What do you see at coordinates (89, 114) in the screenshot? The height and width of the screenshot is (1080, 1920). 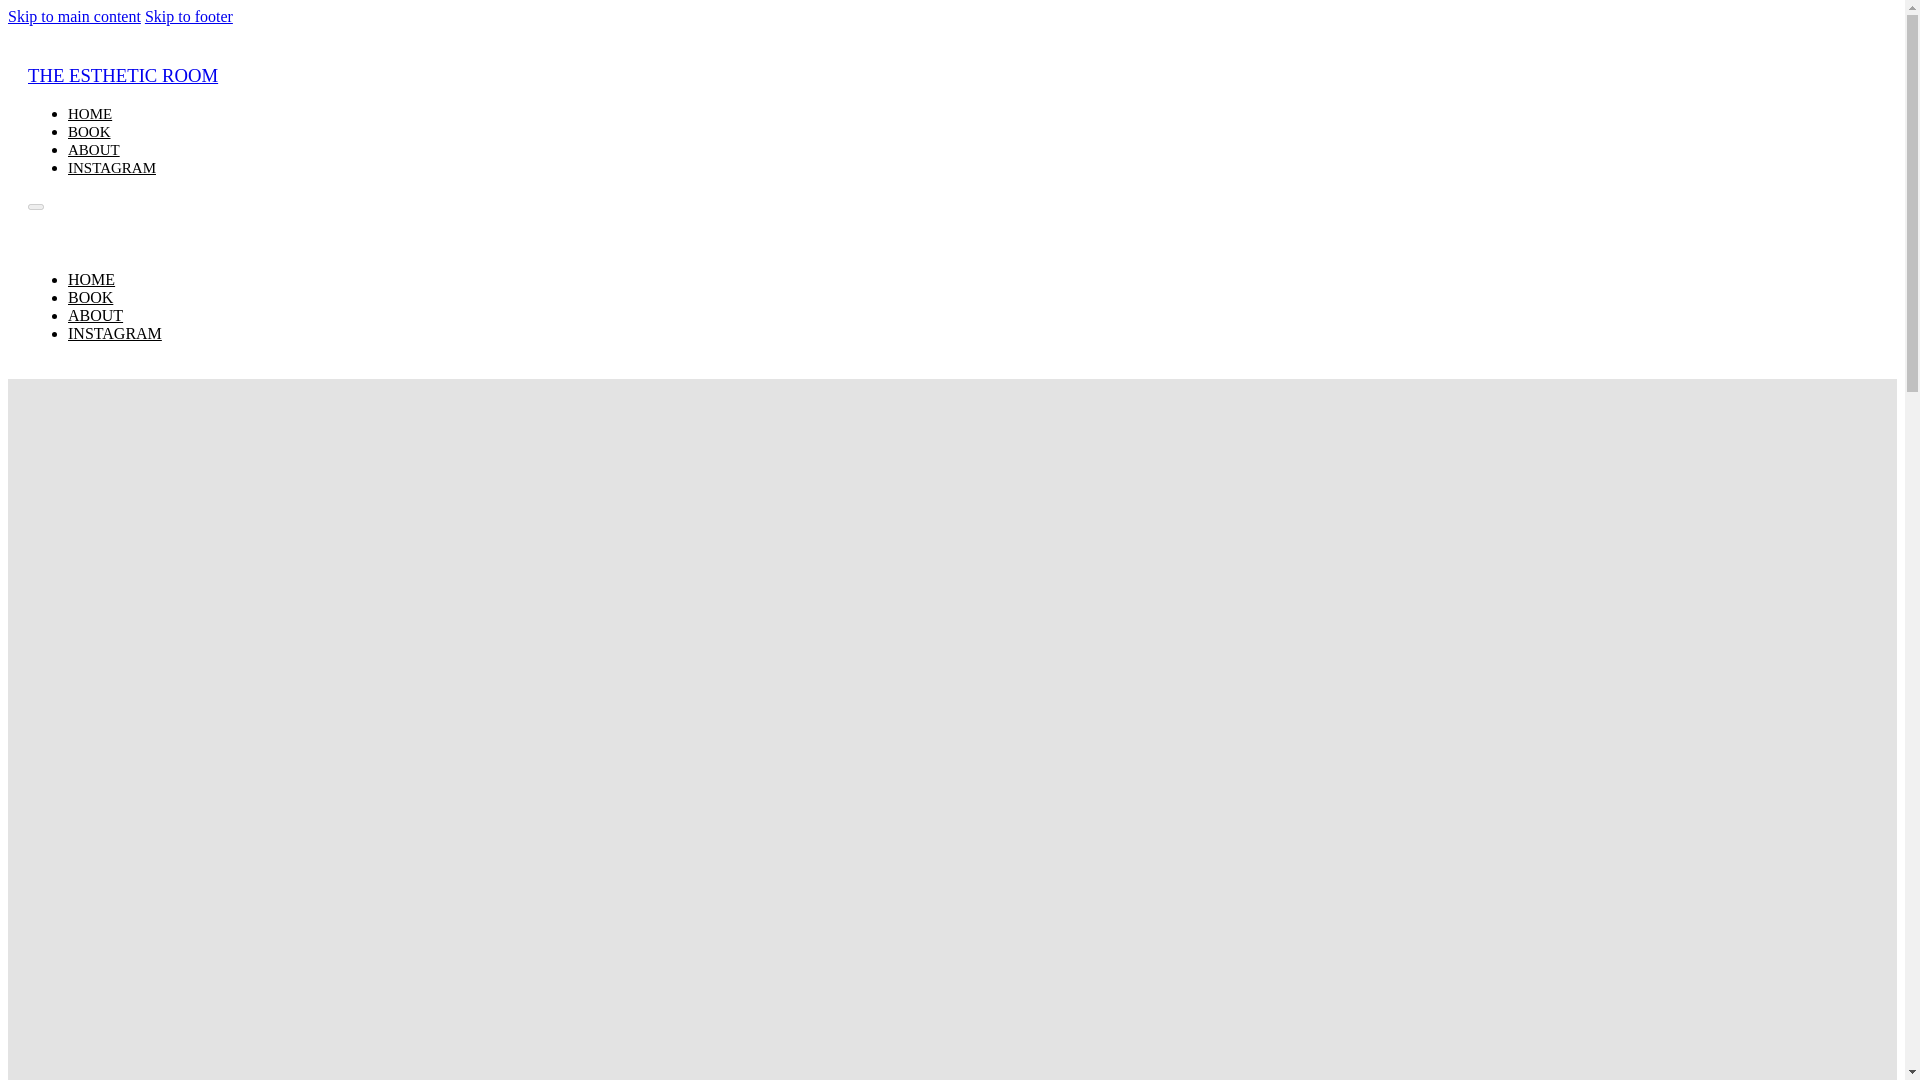 I see `HOME` at bounding box center [89, 114].